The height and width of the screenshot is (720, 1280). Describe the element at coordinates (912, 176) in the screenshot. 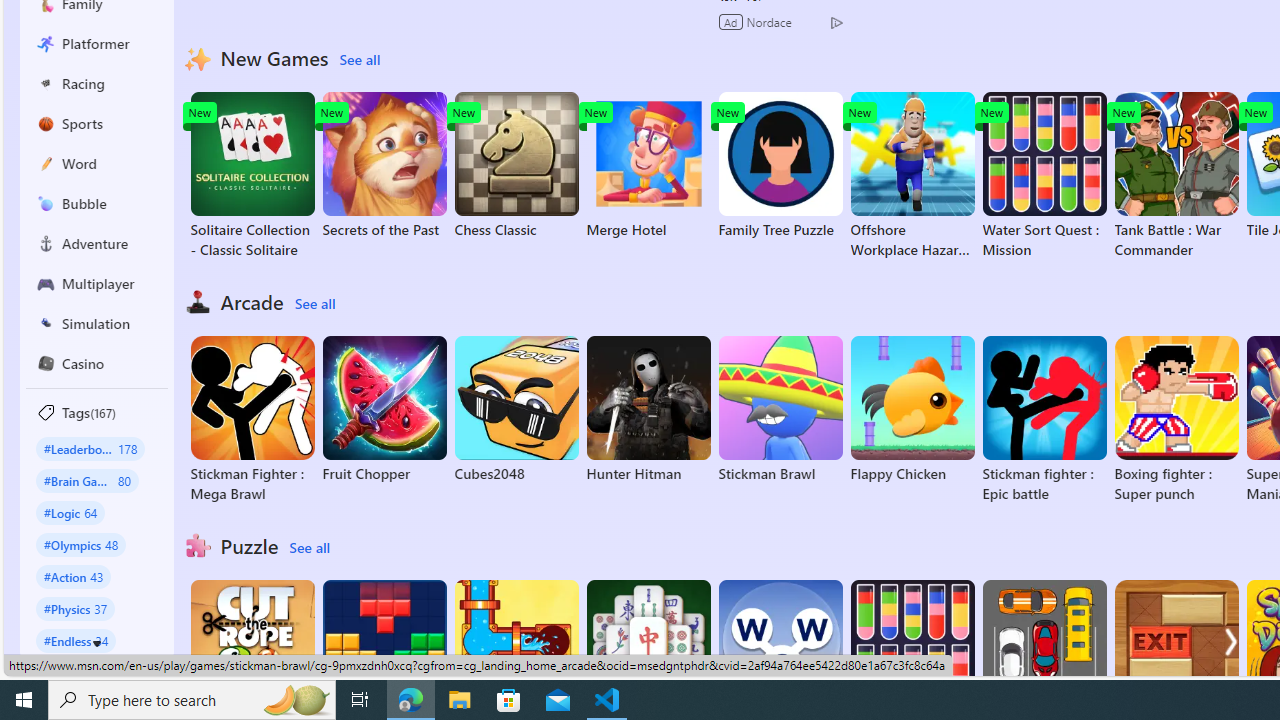

I see `Offshore Workplace Hazard Game` at that location.